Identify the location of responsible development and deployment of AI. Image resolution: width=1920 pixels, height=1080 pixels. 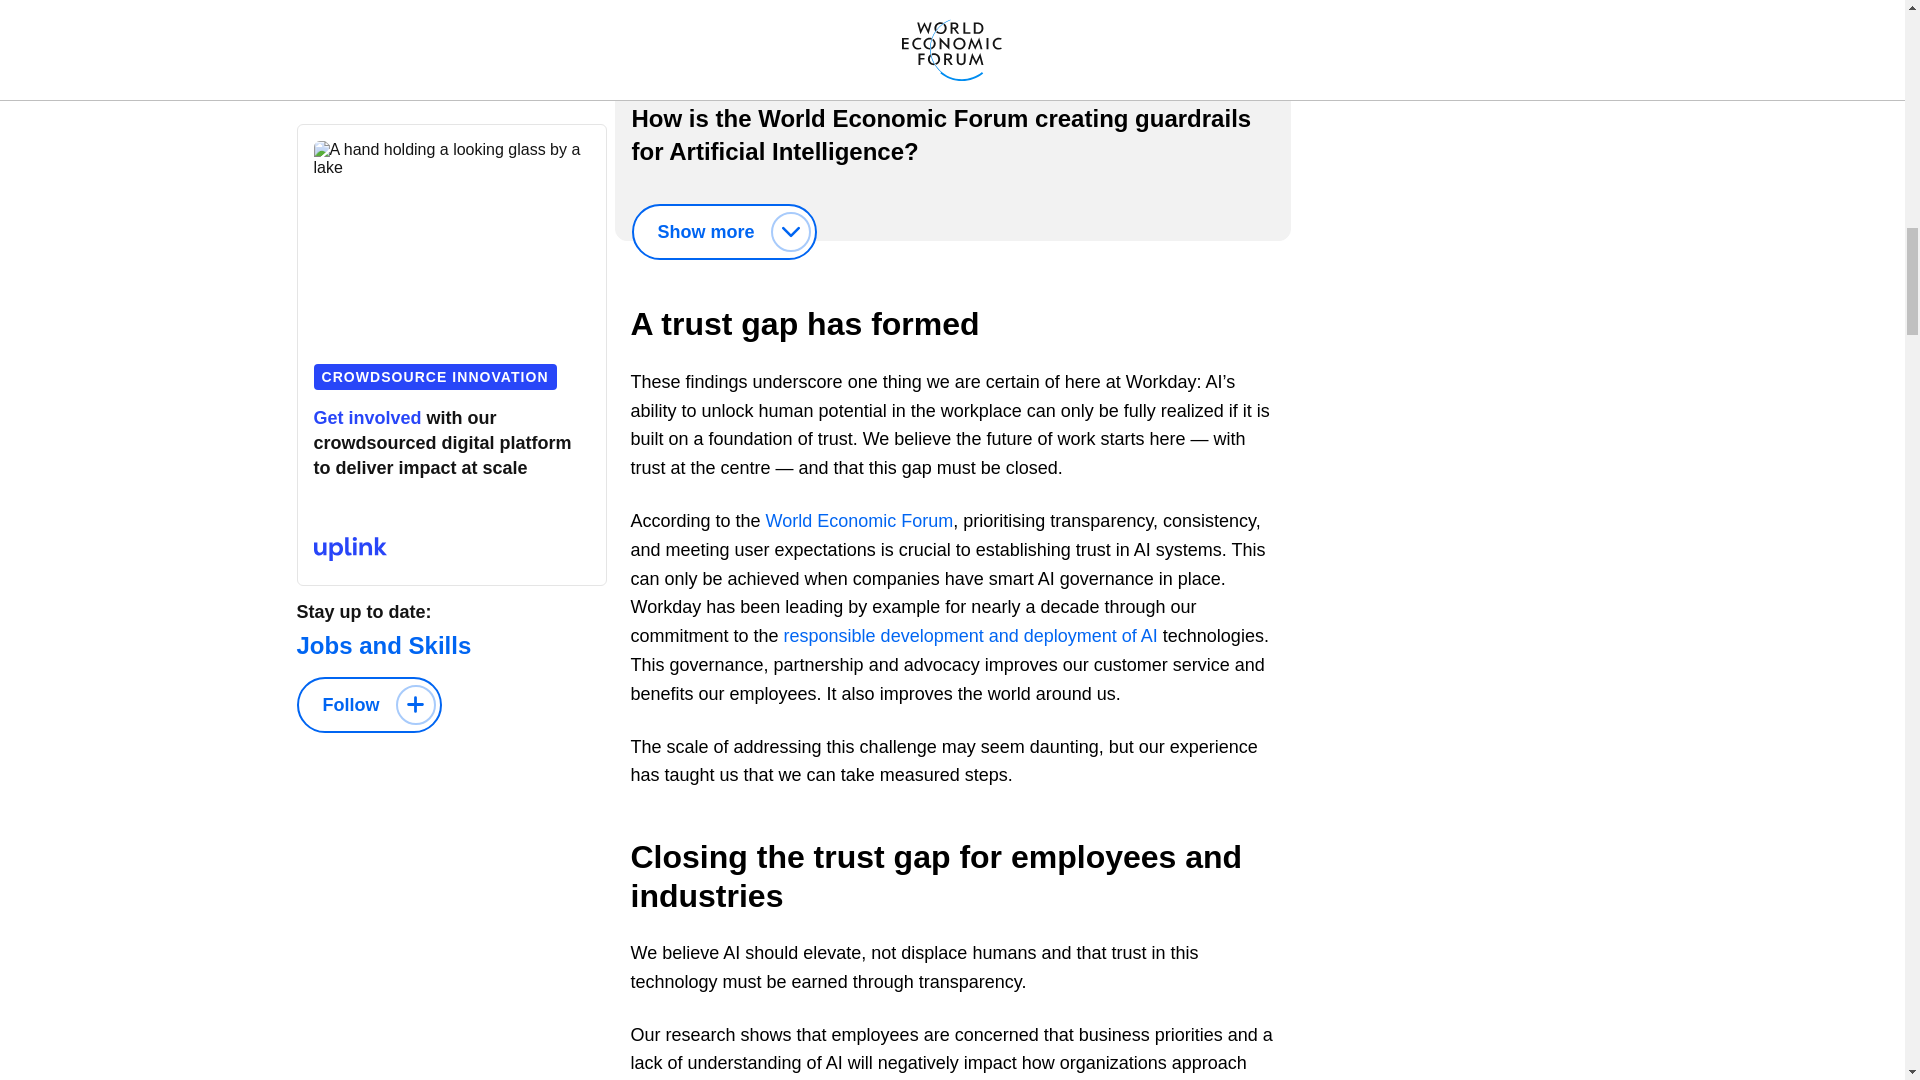
(970, 636).